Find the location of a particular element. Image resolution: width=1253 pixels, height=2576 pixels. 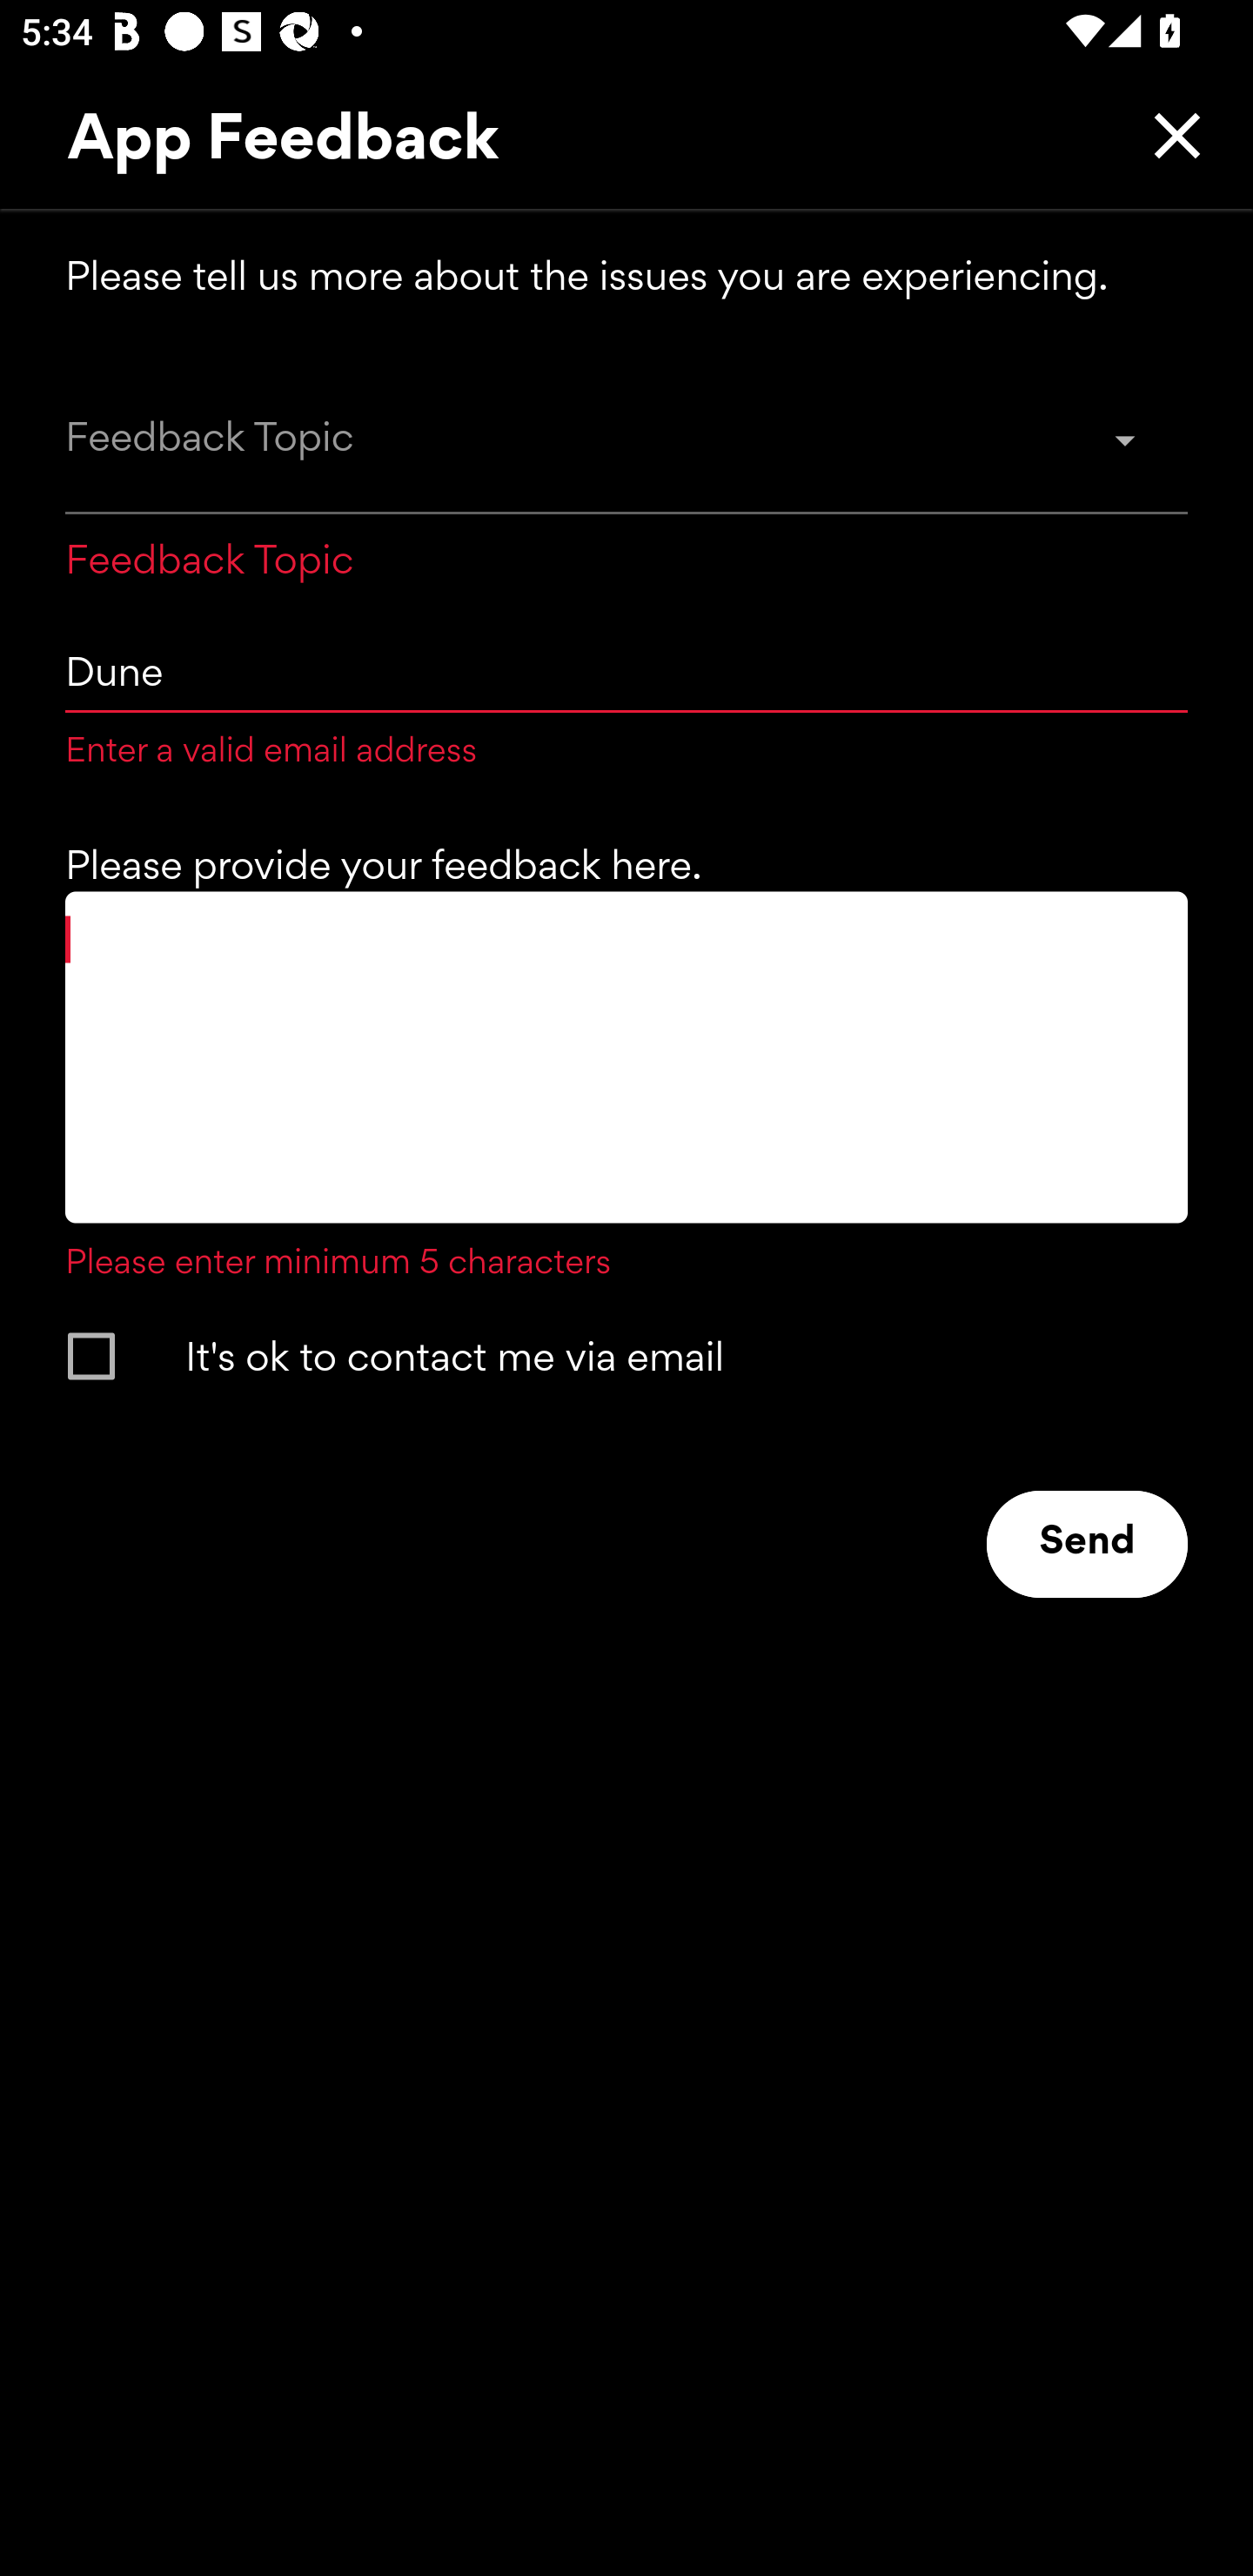

It's ok to contact me via email is located at coordinates (600, 1356).